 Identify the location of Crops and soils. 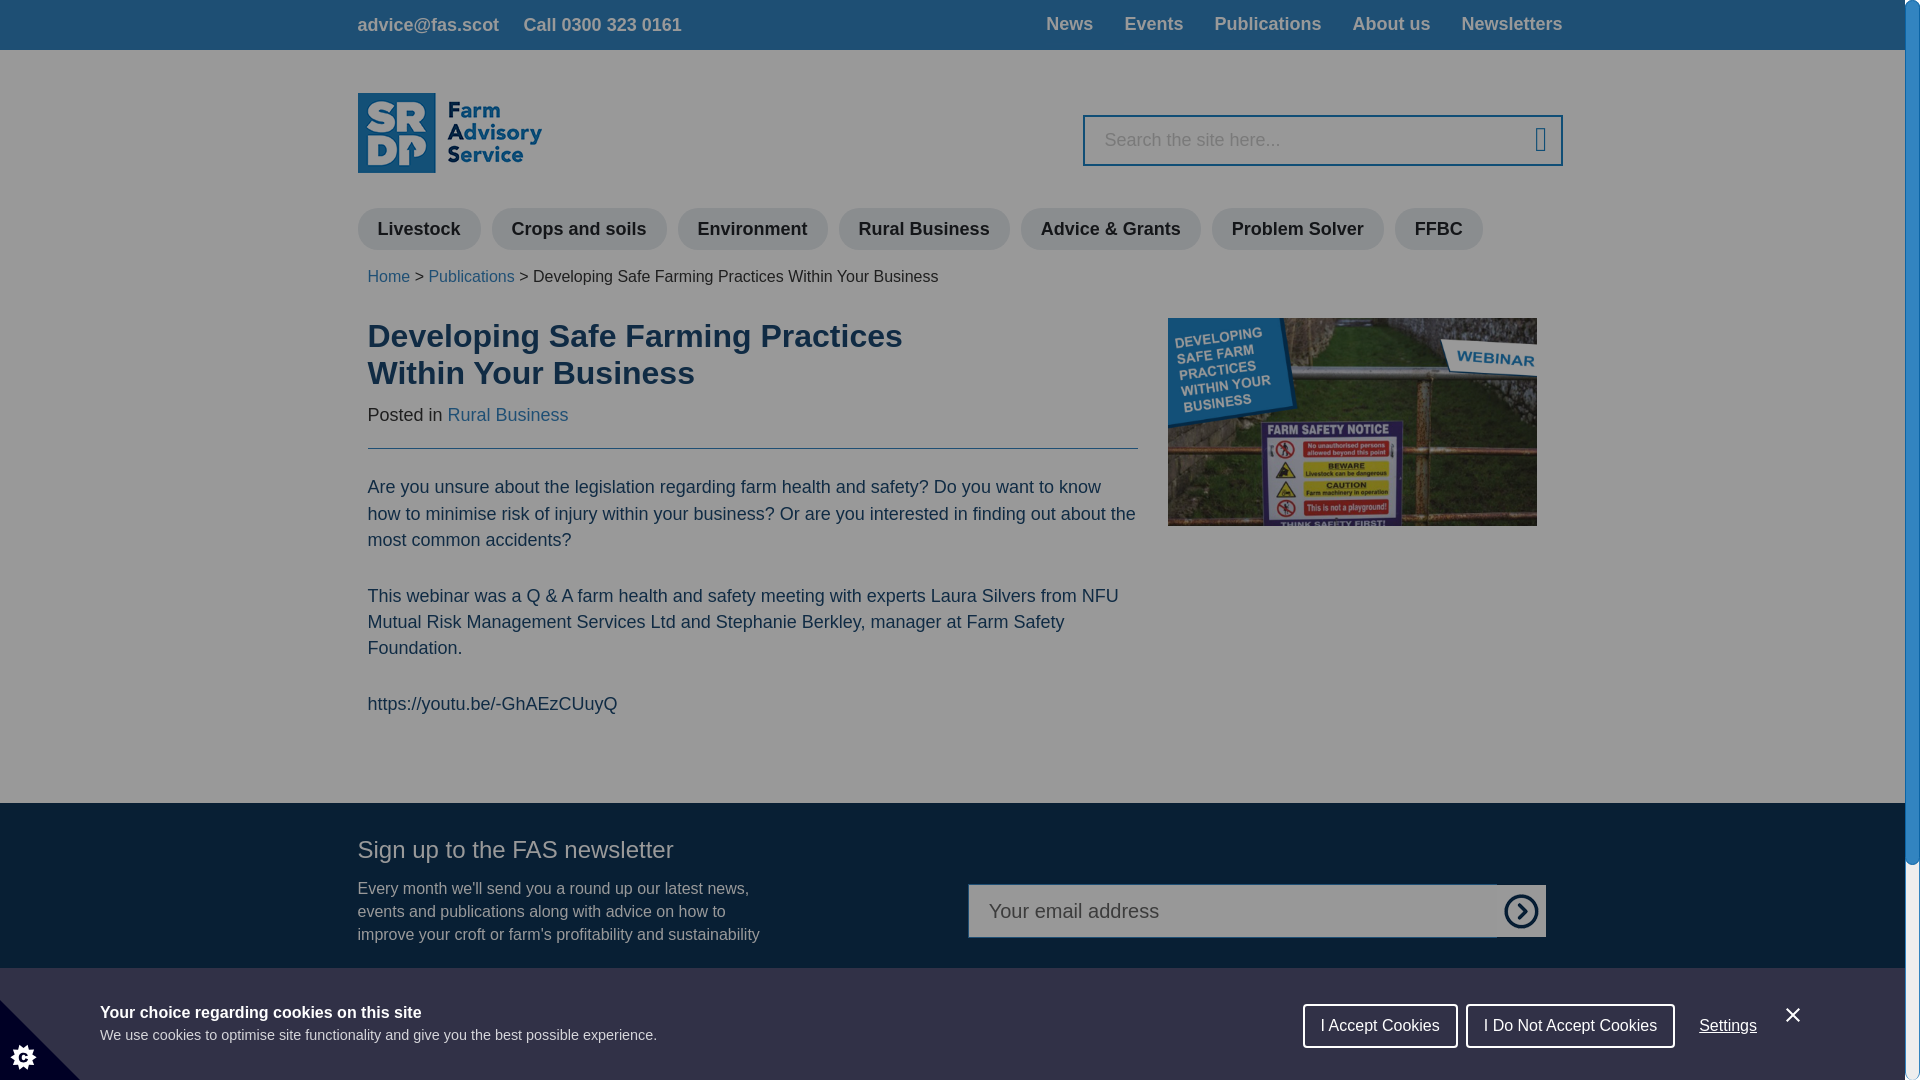
(578, 228).